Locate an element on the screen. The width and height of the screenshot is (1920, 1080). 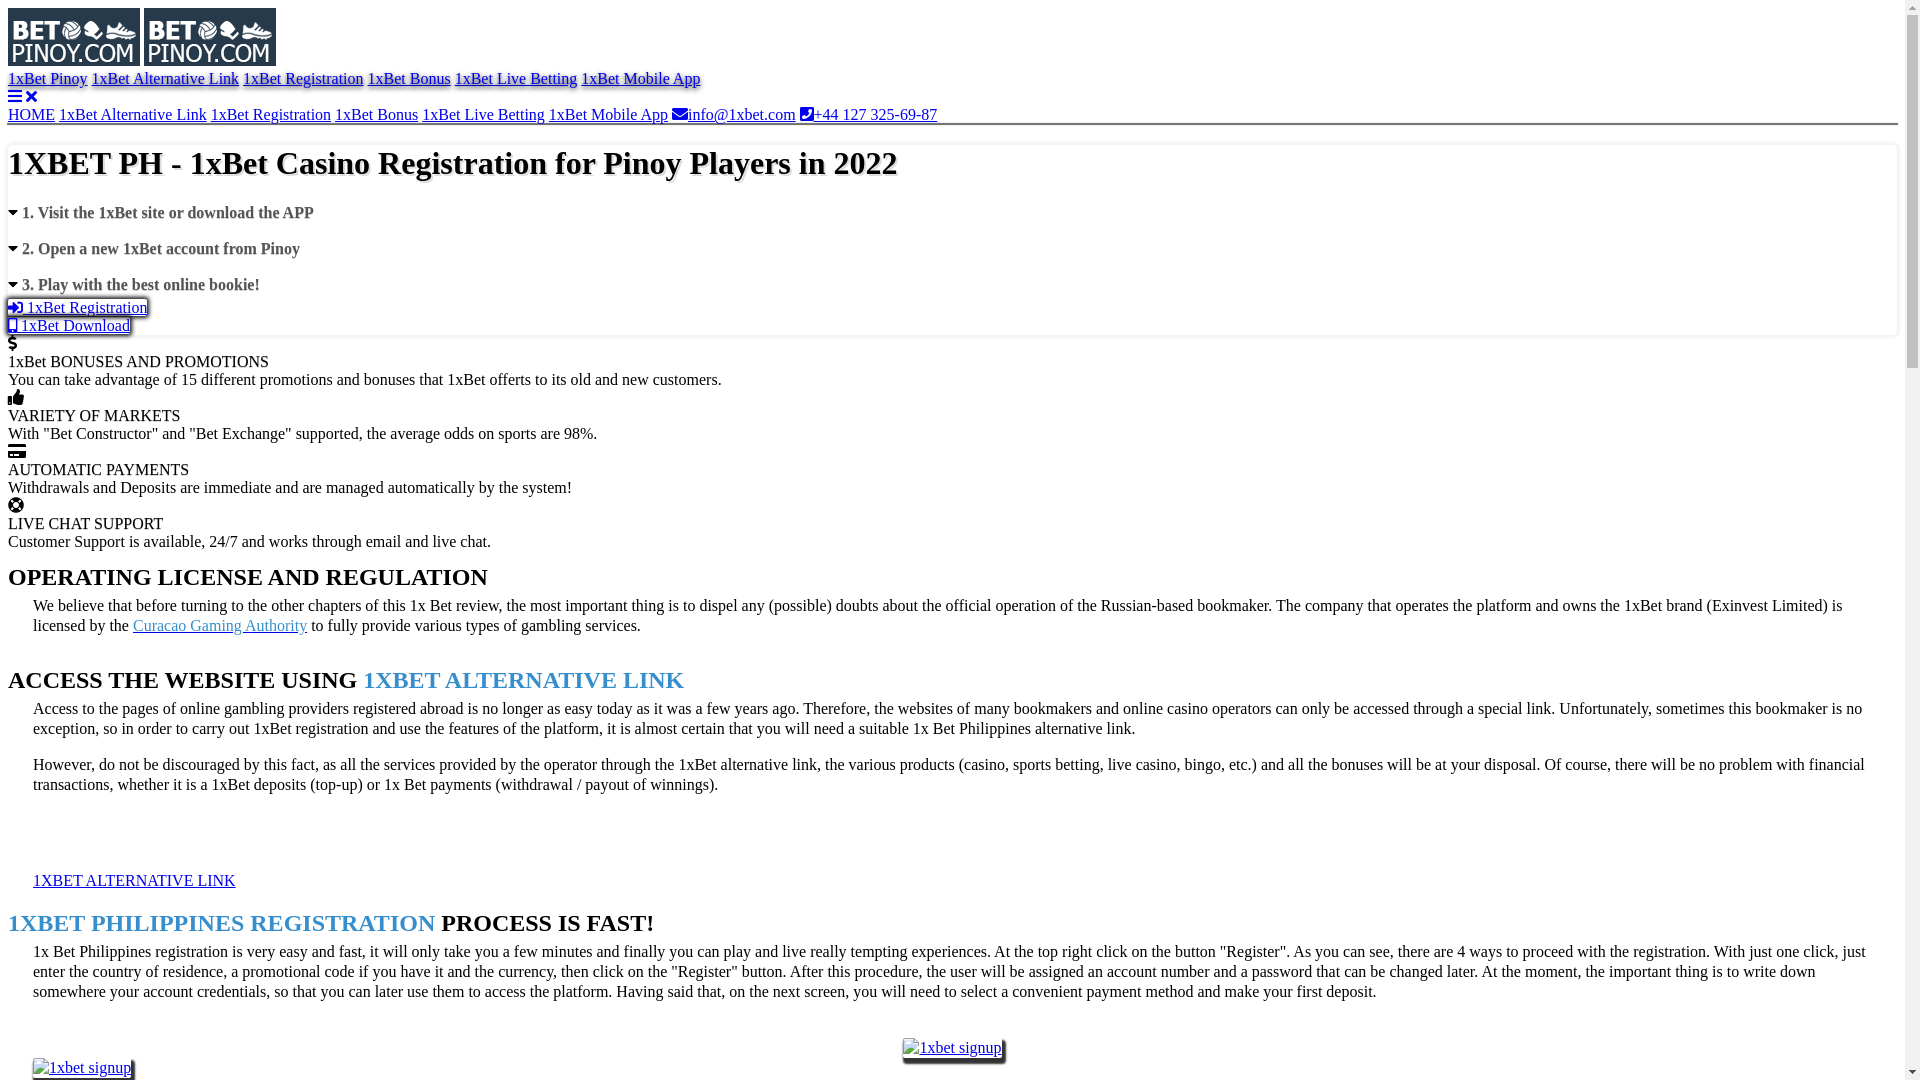
+44 127 325-69-87 is located at coordinates (869, 114).